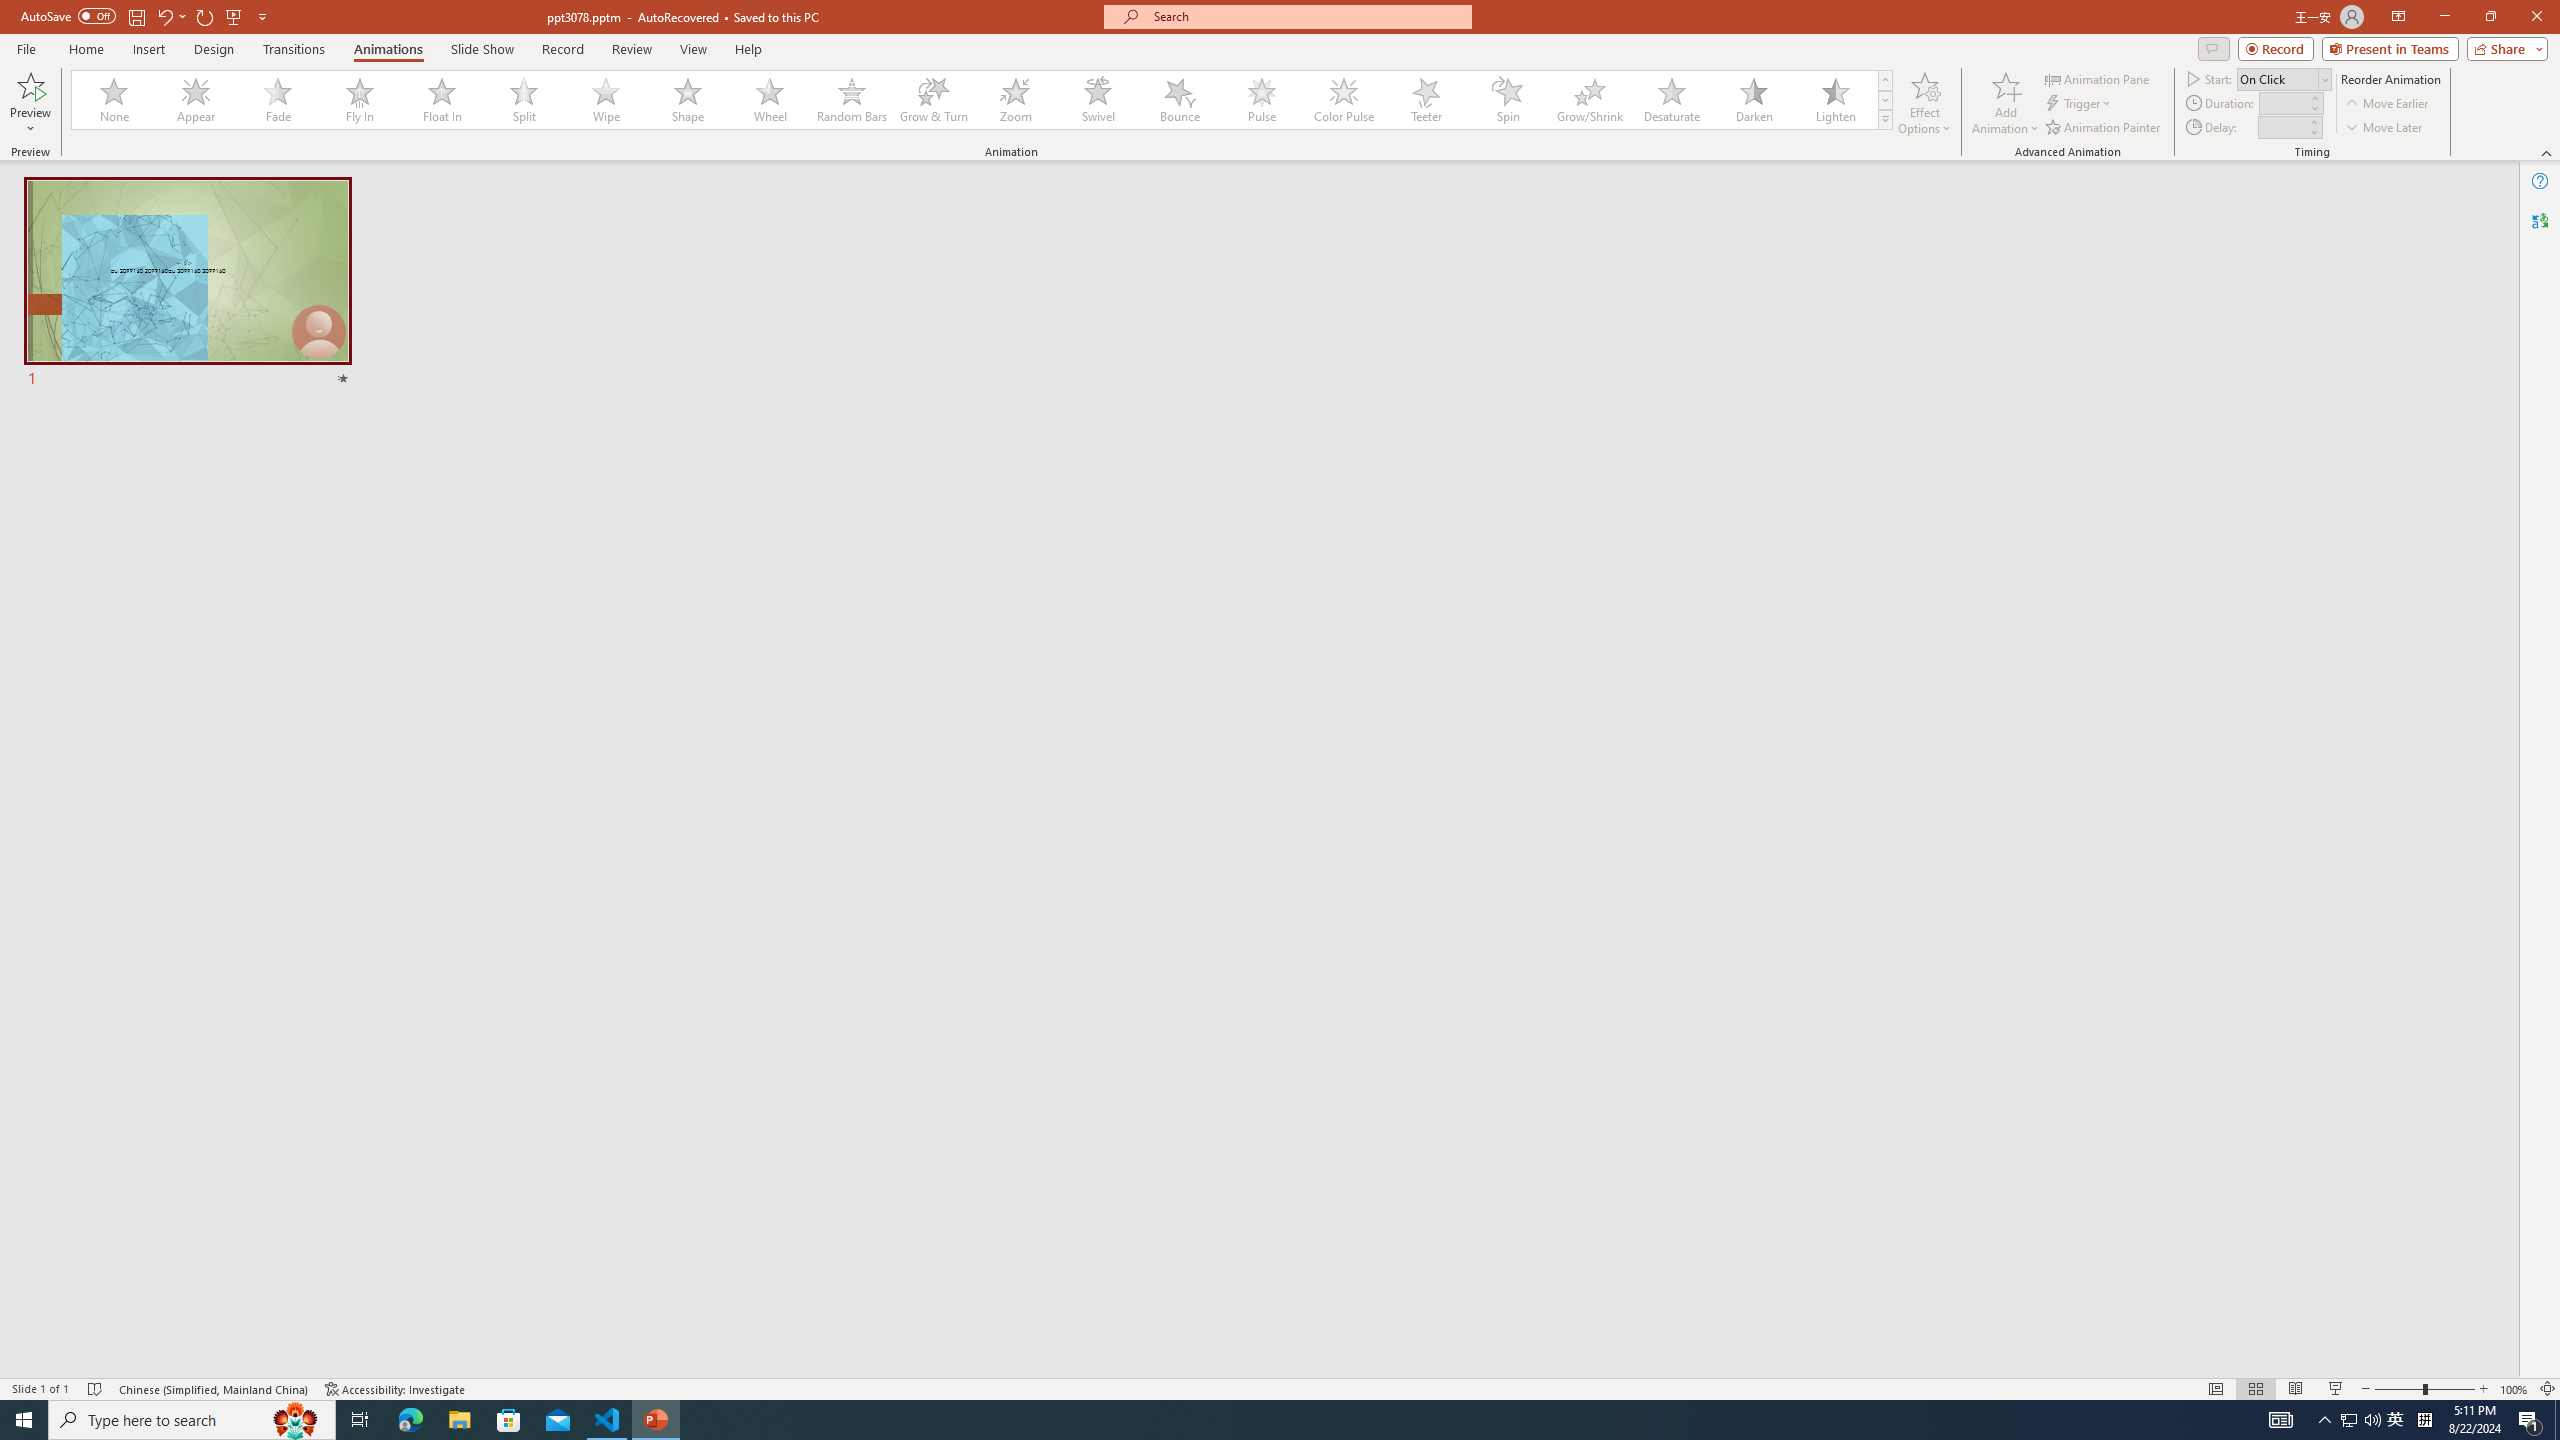  Describe the element at coordinates (934, 100) in the screenshot. I see `Grow & Turn` at that location.